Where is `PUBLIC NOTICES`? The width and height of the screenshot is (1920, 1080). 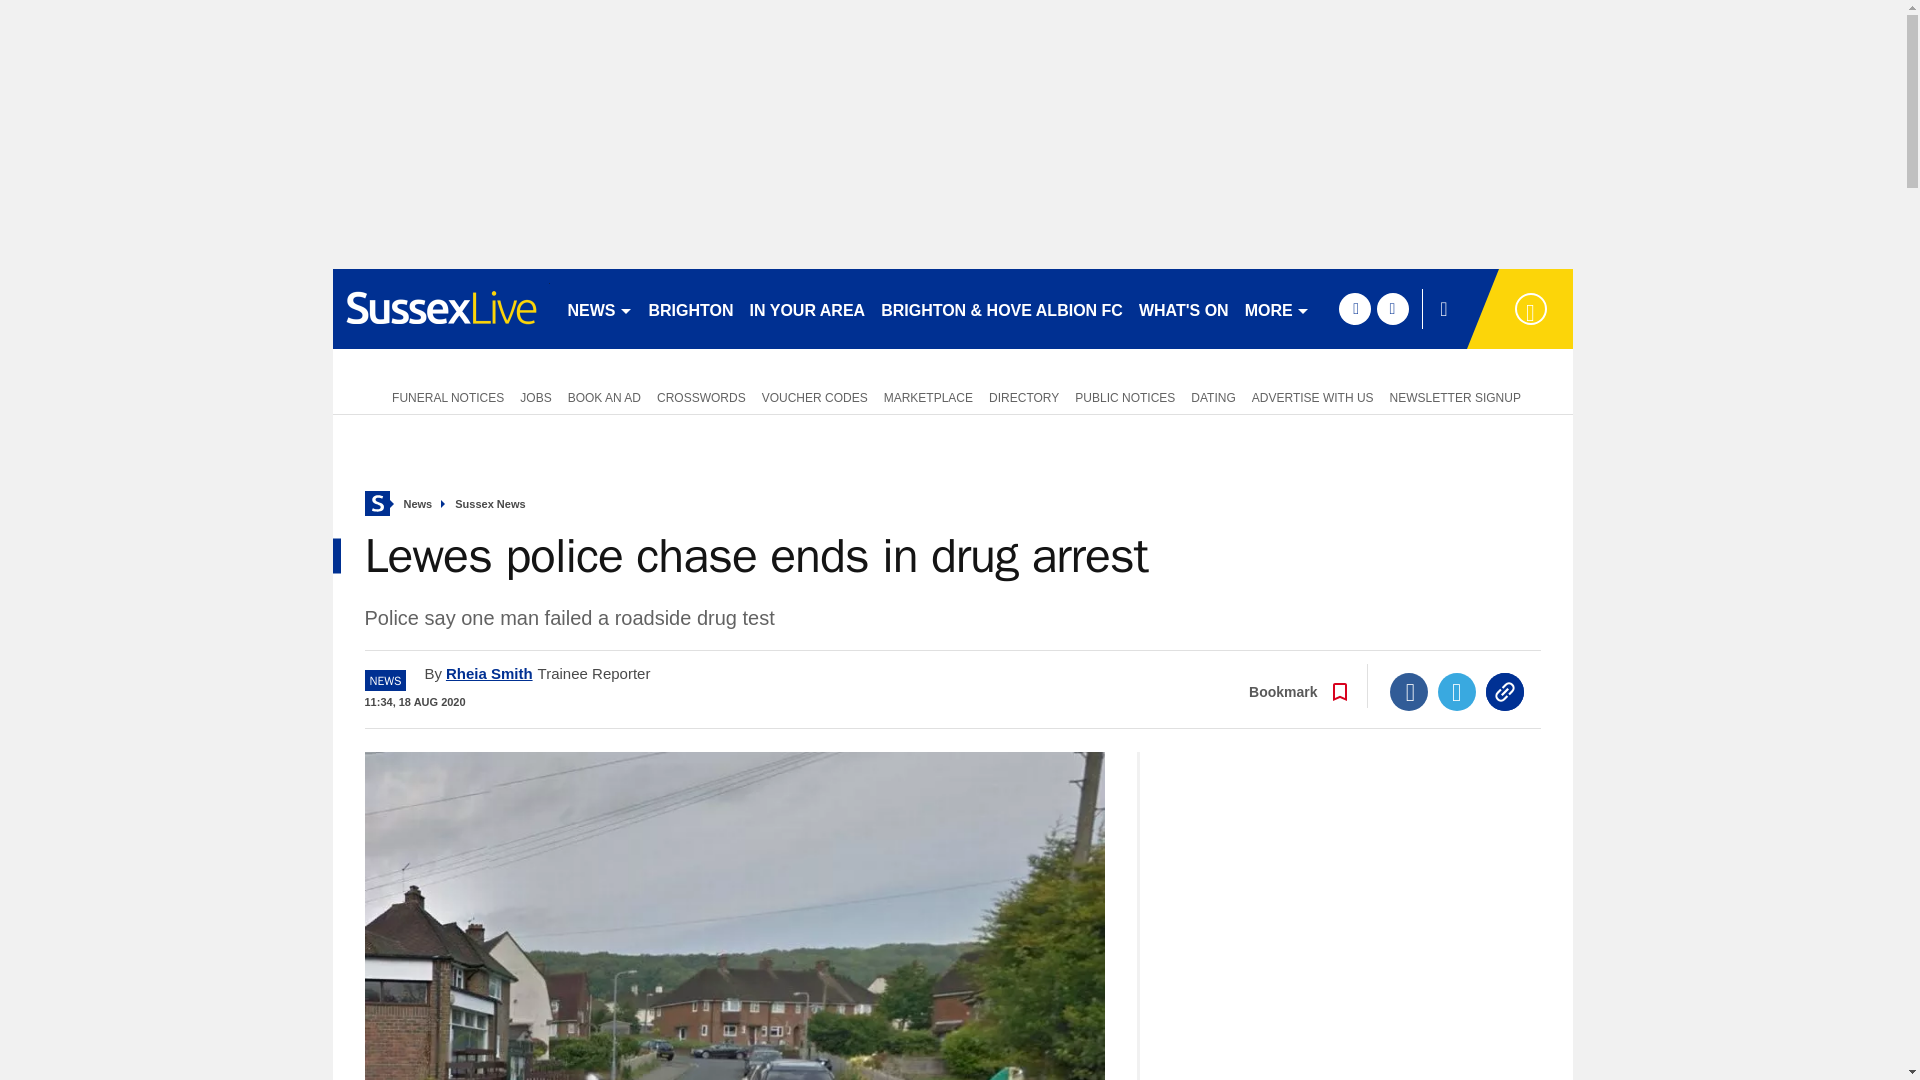 PUBLIC NOTICES is located at coordinates (1124, 396).